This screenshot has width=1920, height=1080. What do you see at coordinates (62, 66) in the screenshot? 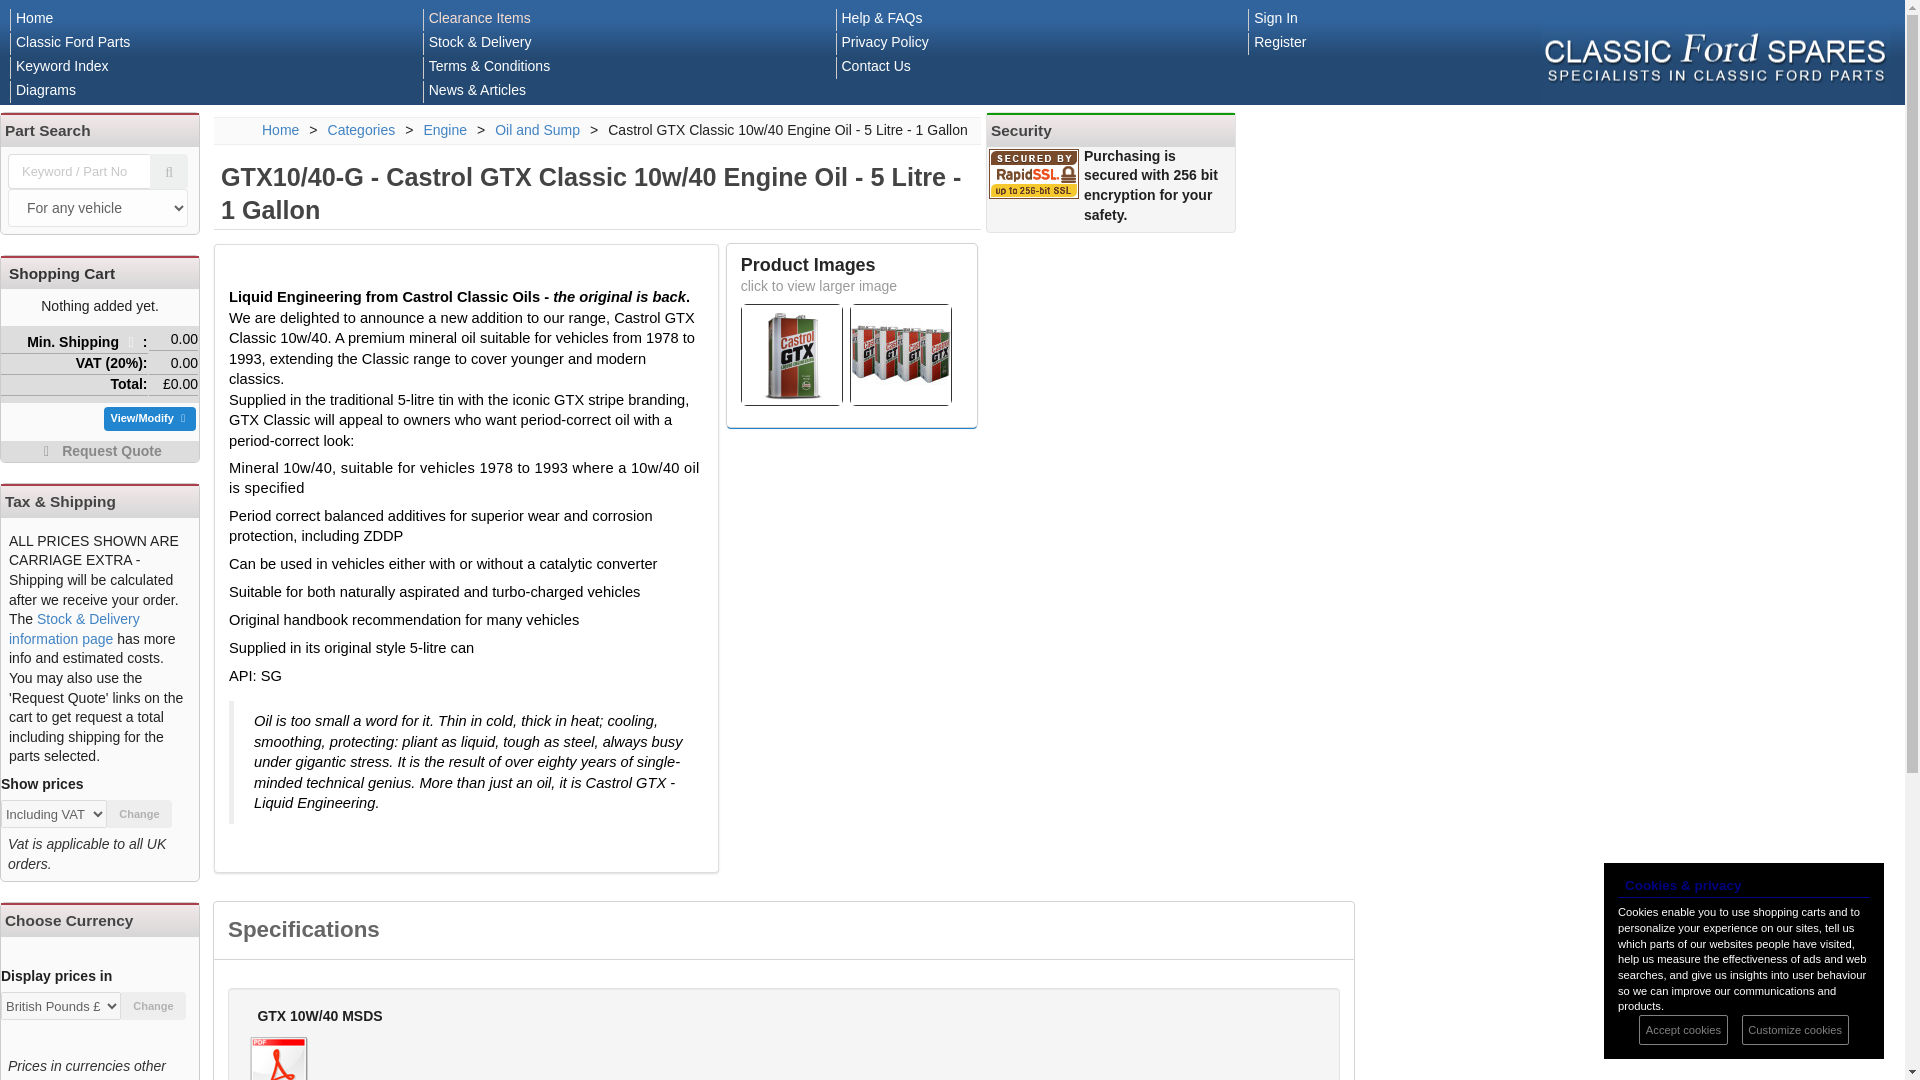
I see `Index` at bounding box center [62, 66].